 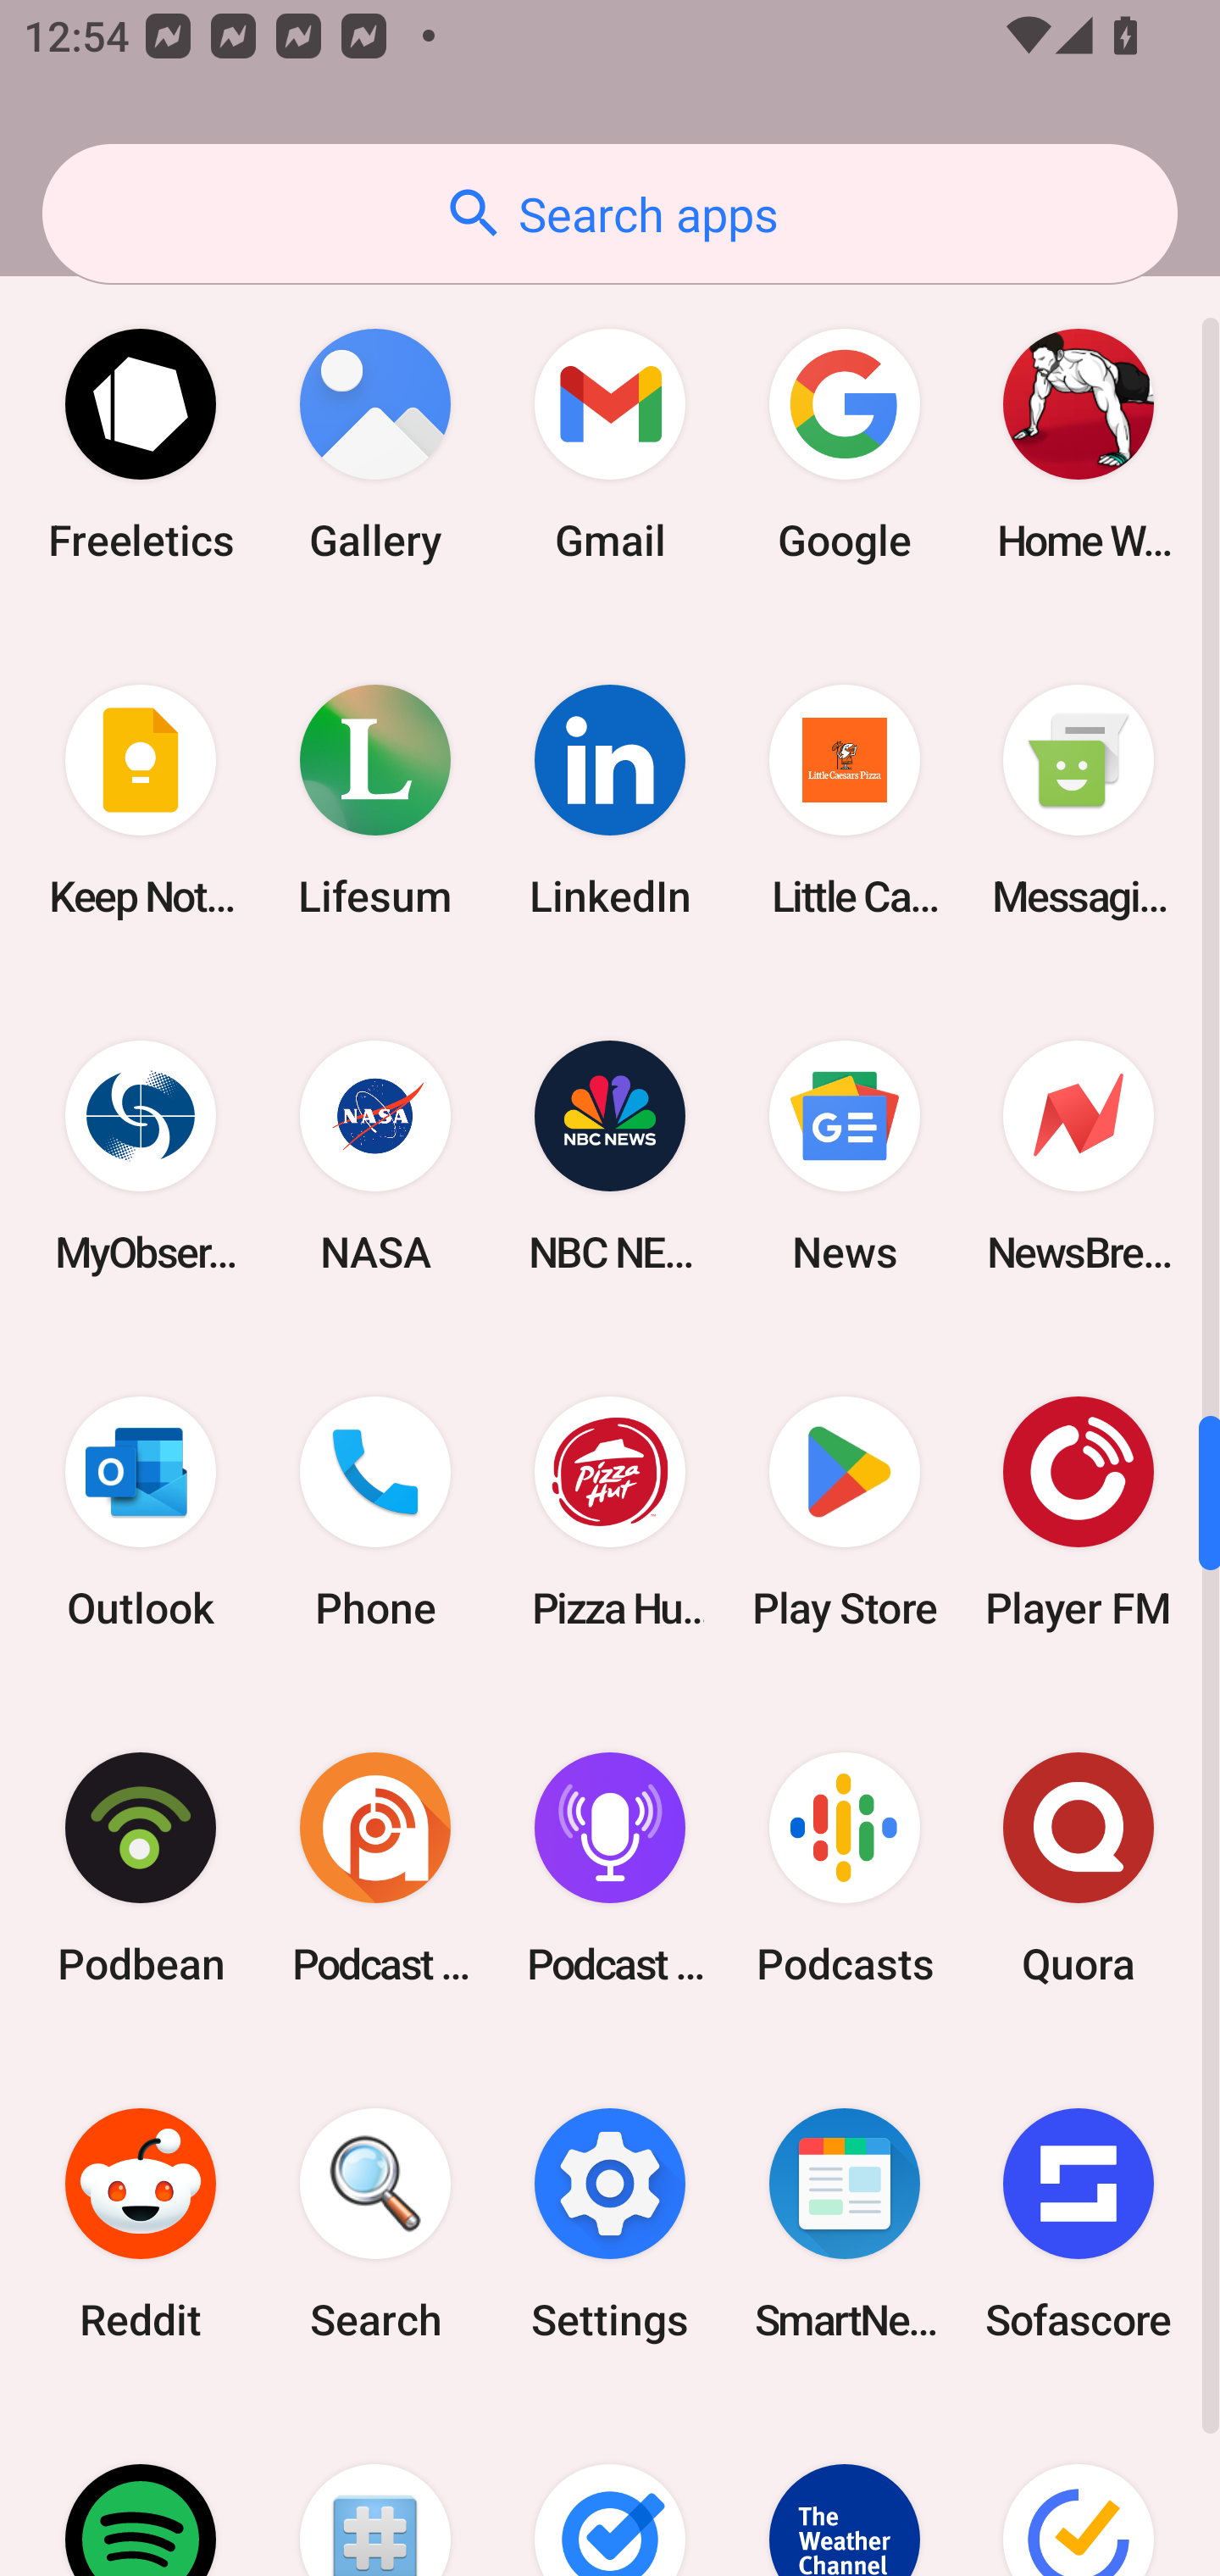 I want to click on Search, so click(x=375, y=2223).